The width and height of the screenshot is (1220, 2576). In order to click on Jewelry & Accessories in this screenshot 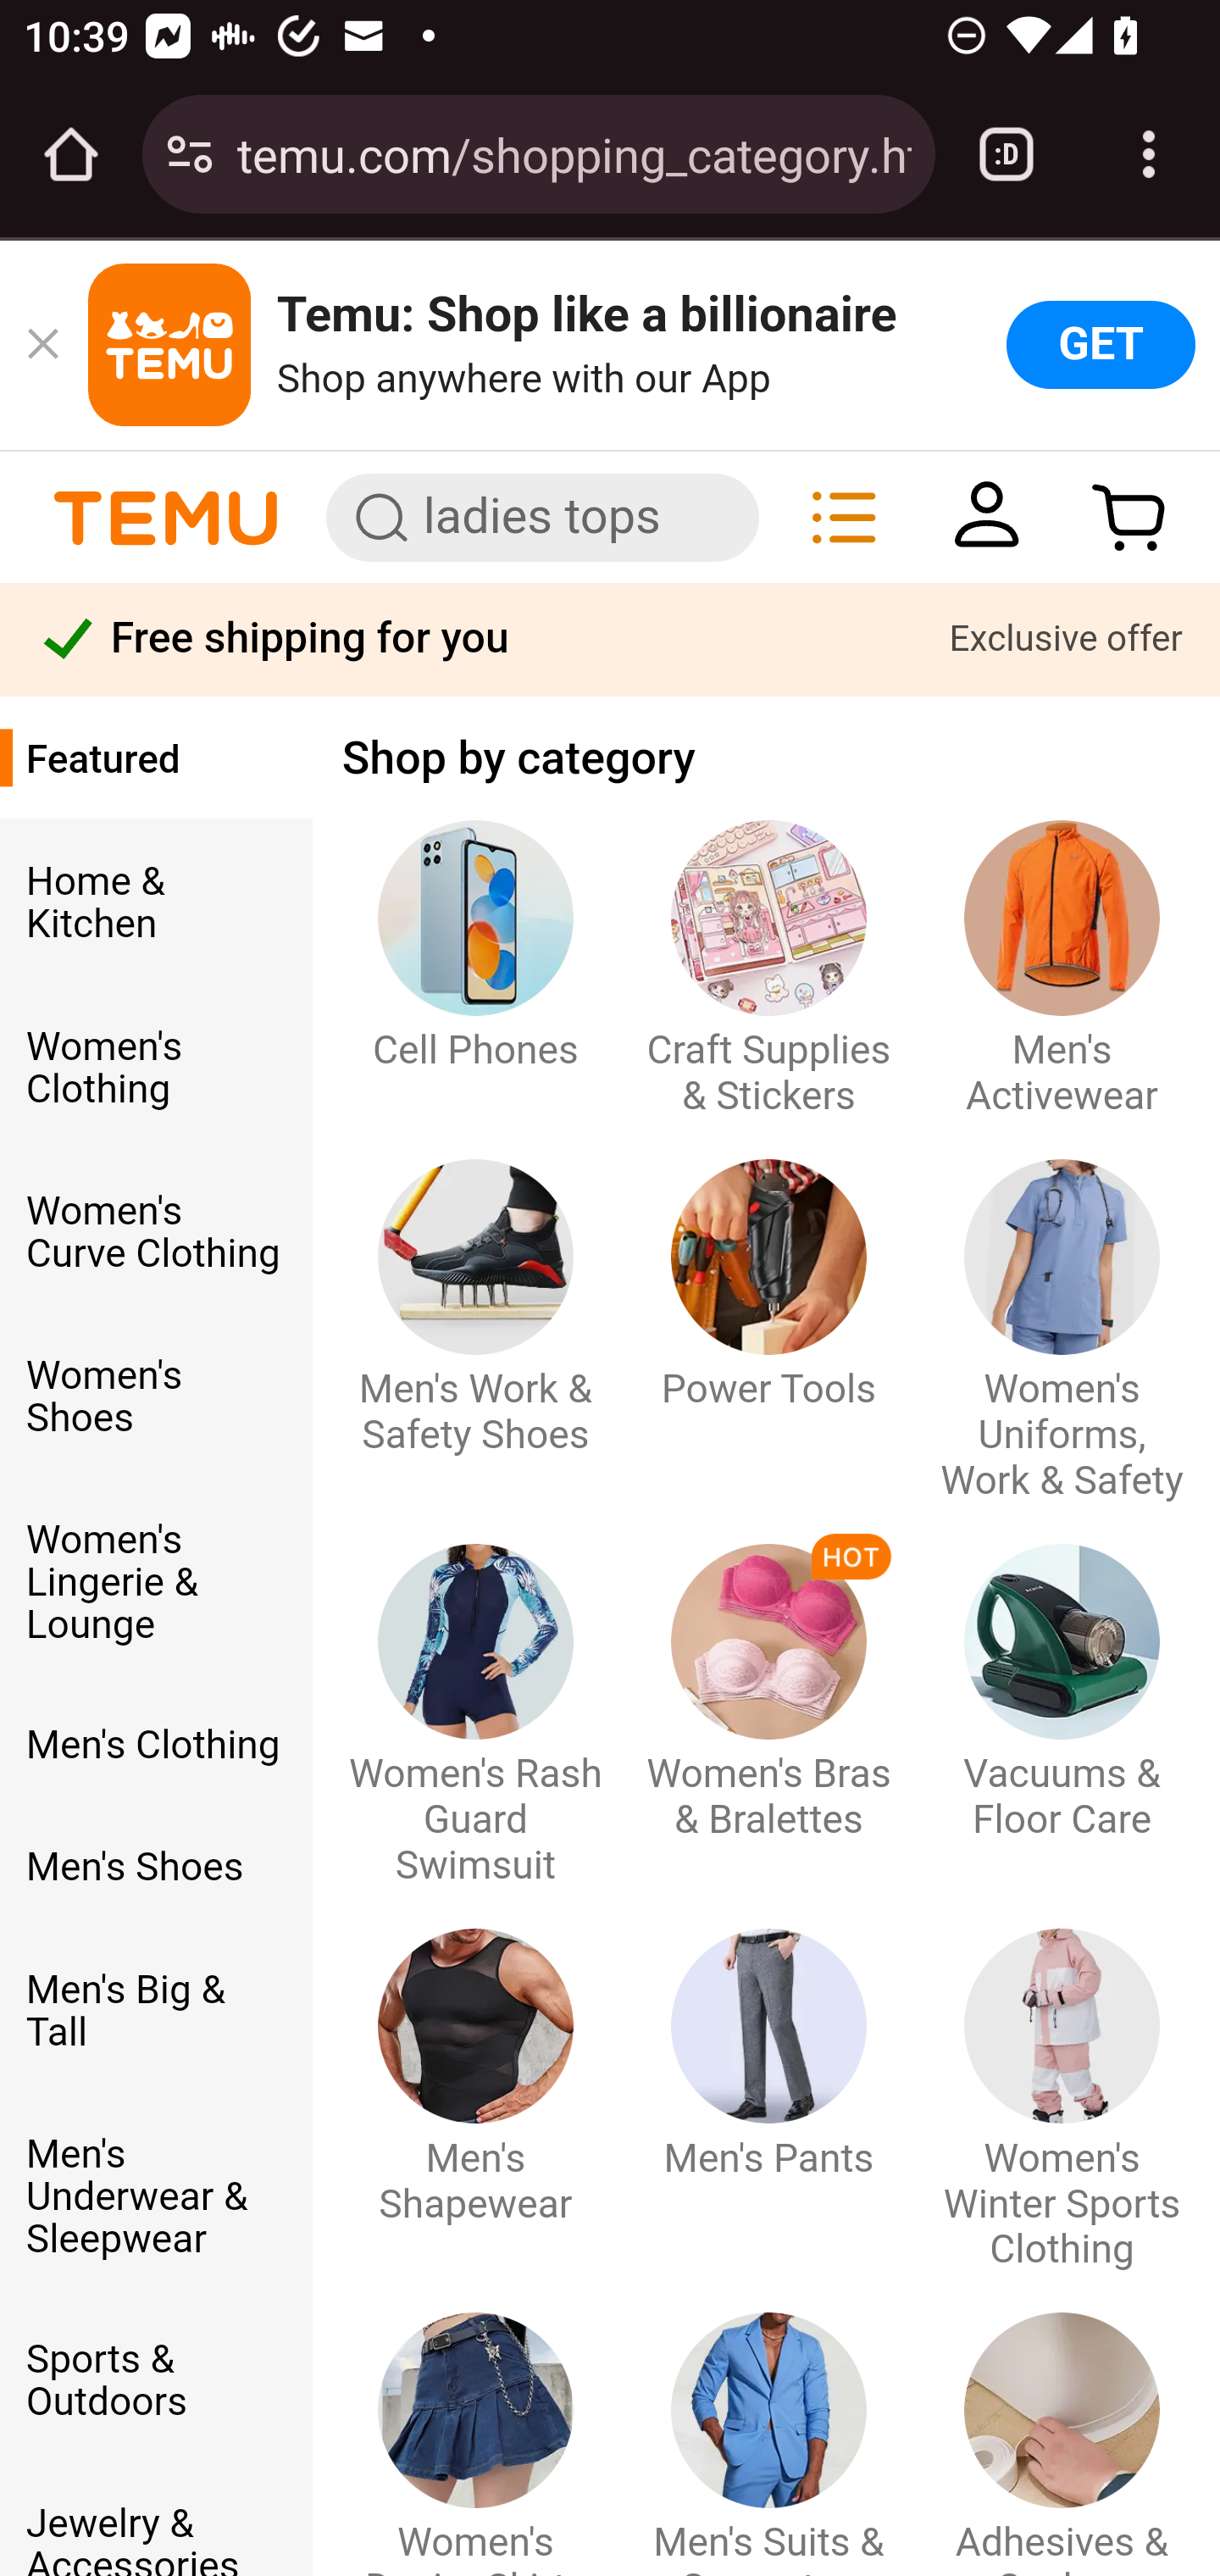, I will do `click(154, 2540)`.